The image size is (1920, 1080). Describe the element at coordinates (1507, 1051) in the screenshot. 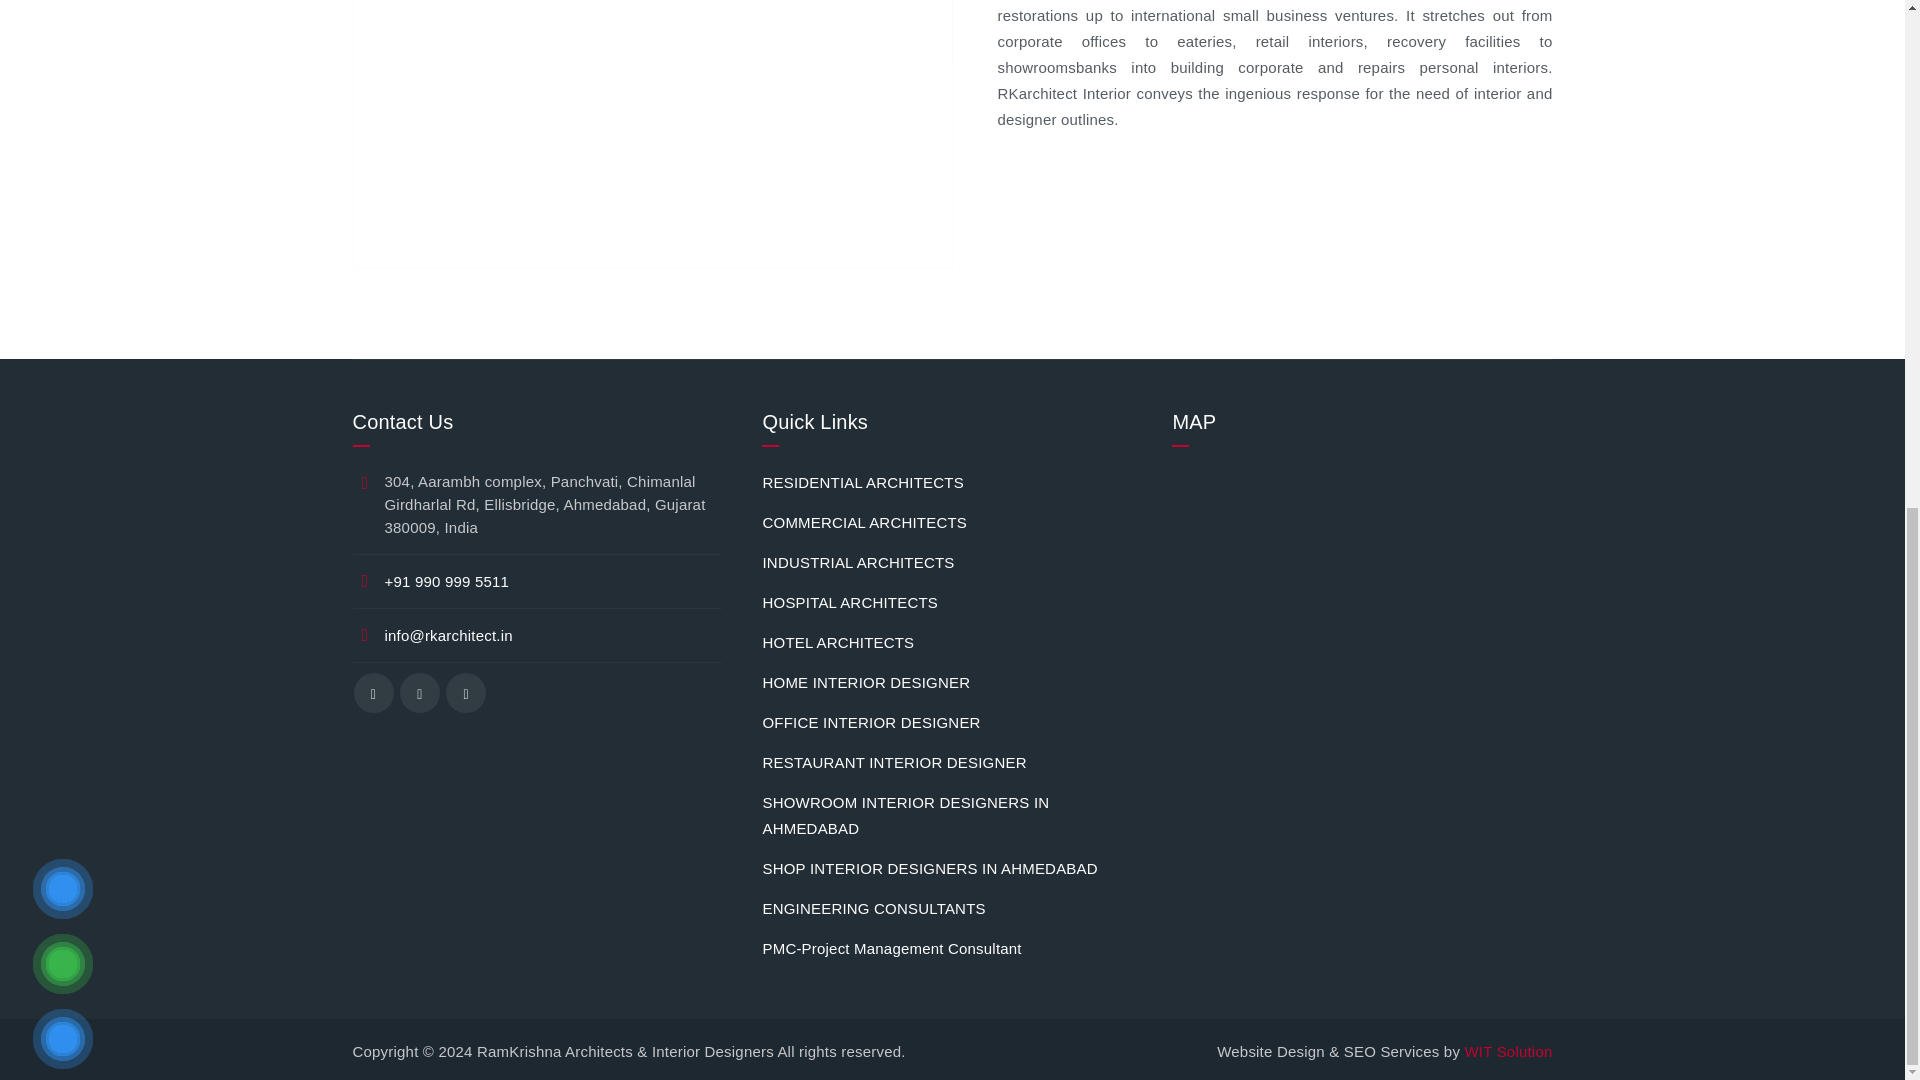

I see `WIT Solution` at that location.